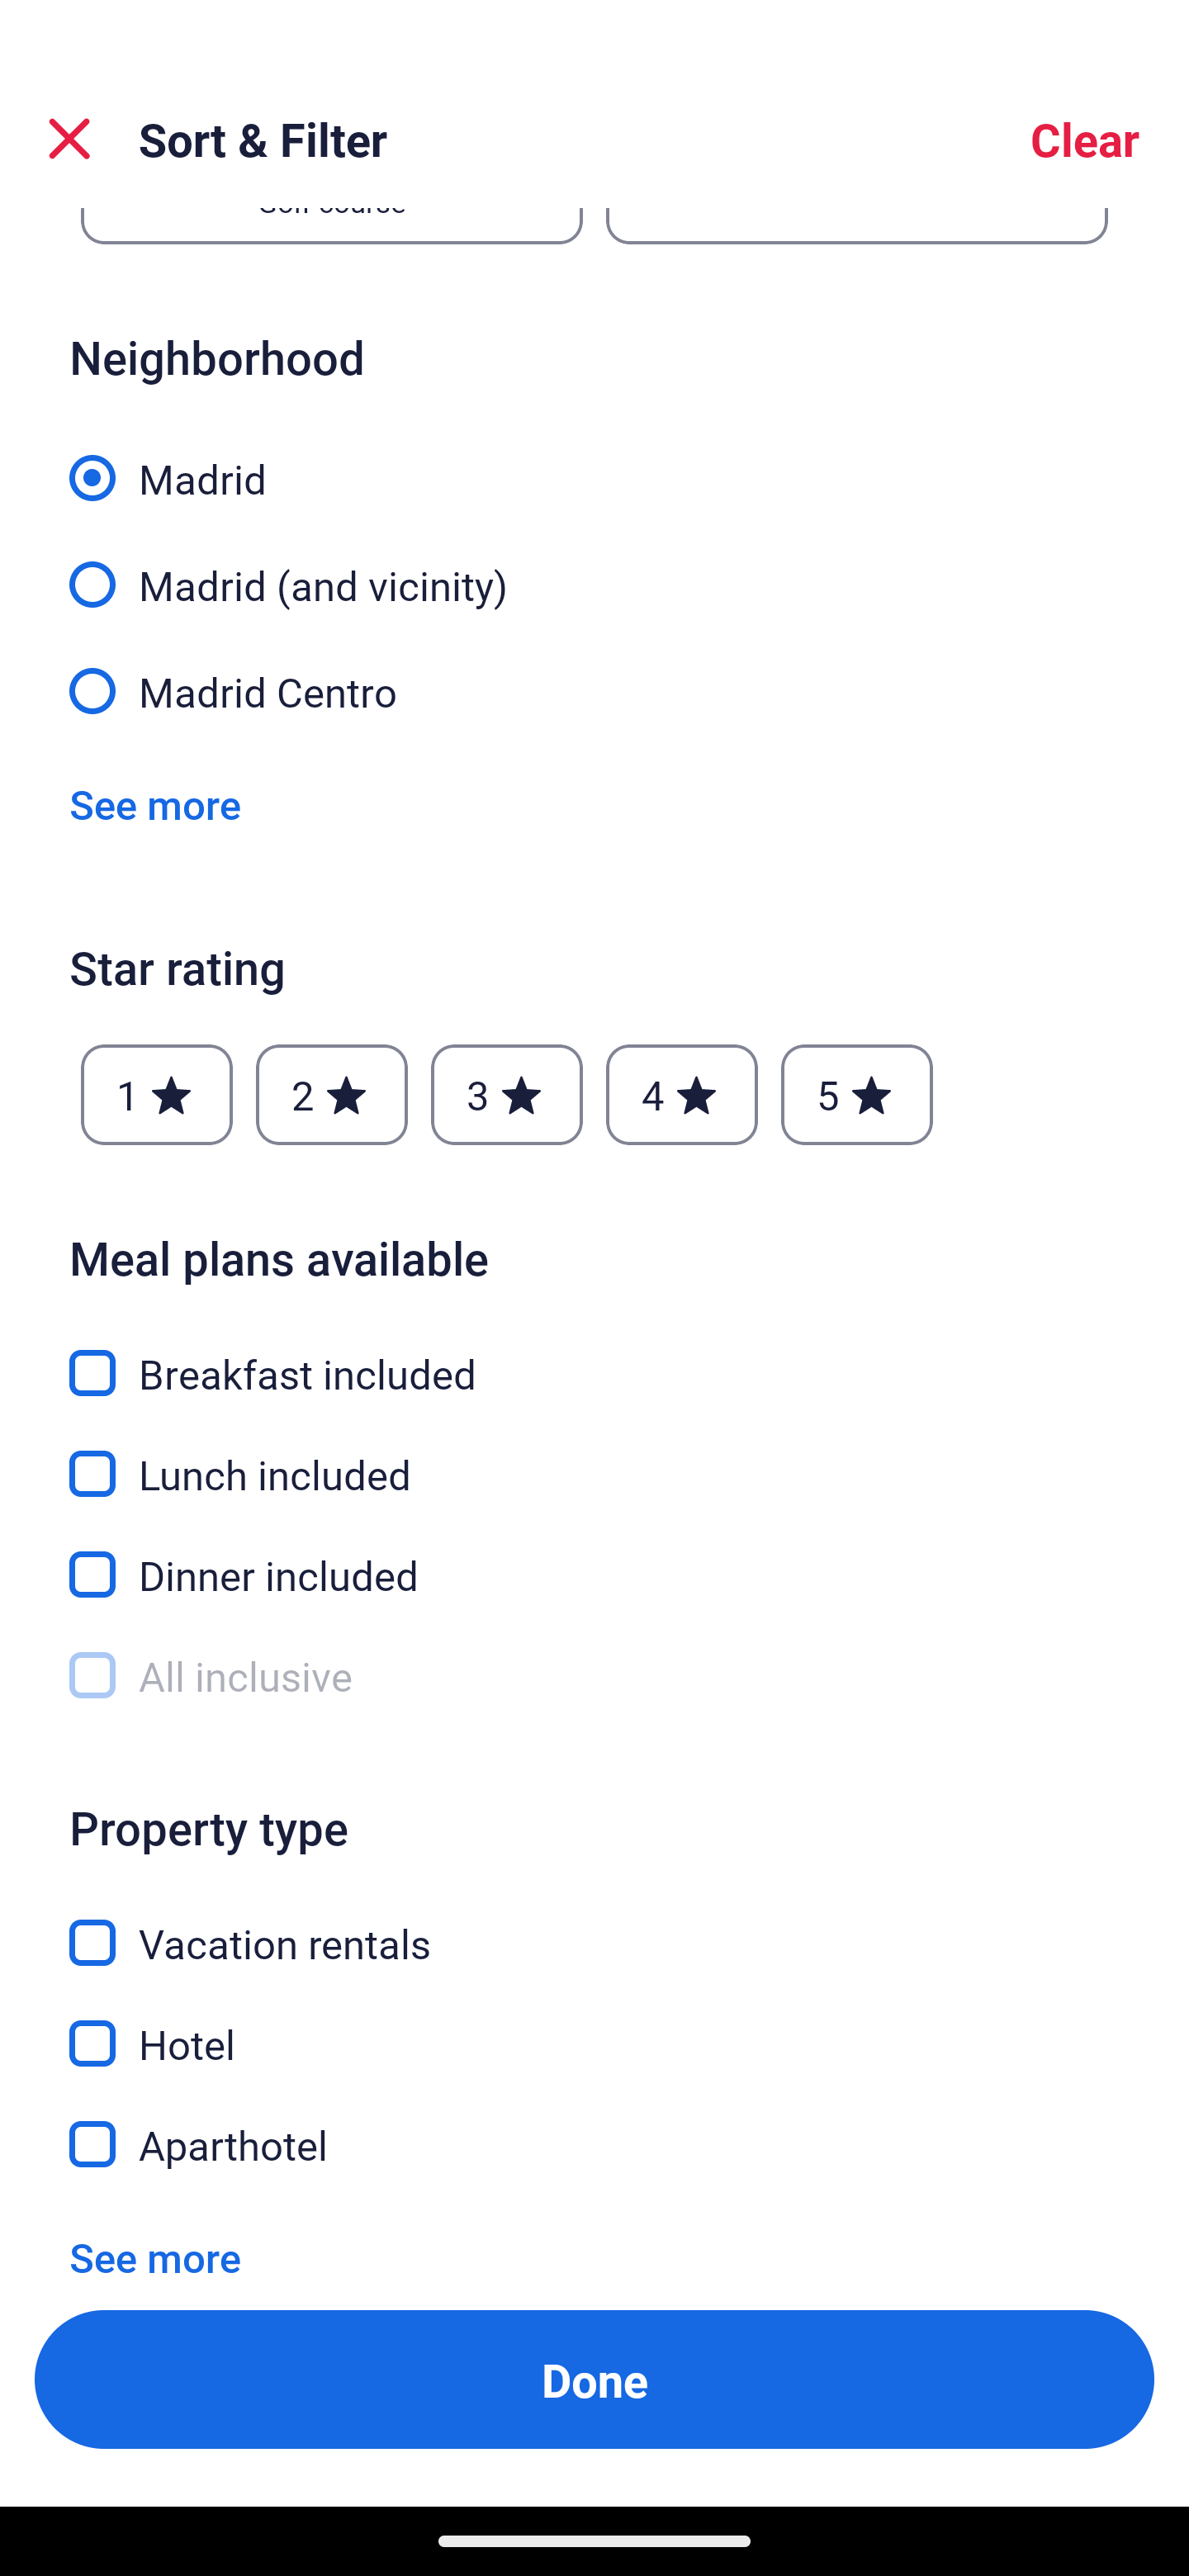 This screenshot has width=1189, height=2576. What do you see at coordinates (594, 1354) in the screenshot?
I see `Breakfast included, Breakfast included` at bounding box center [594, 1354].